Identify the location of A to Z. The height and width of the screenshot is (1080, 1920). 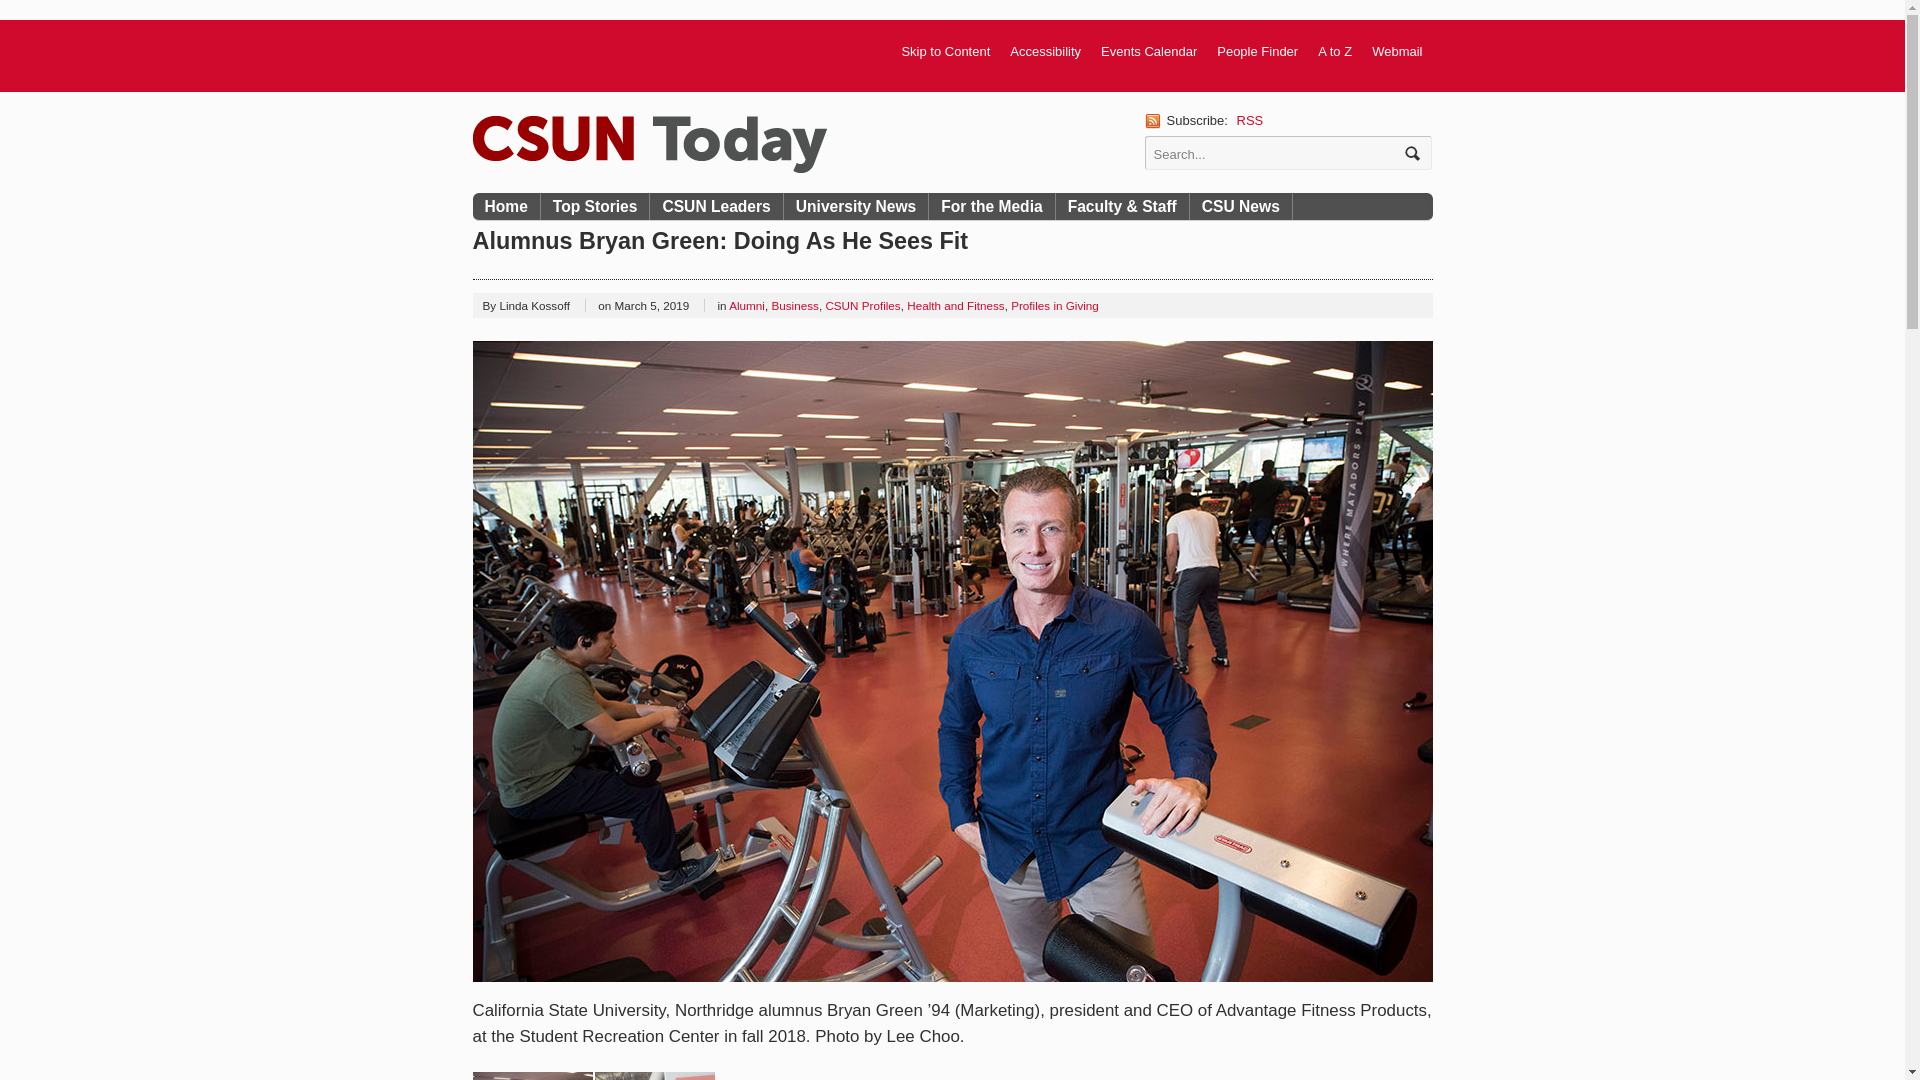
(1334, 52).